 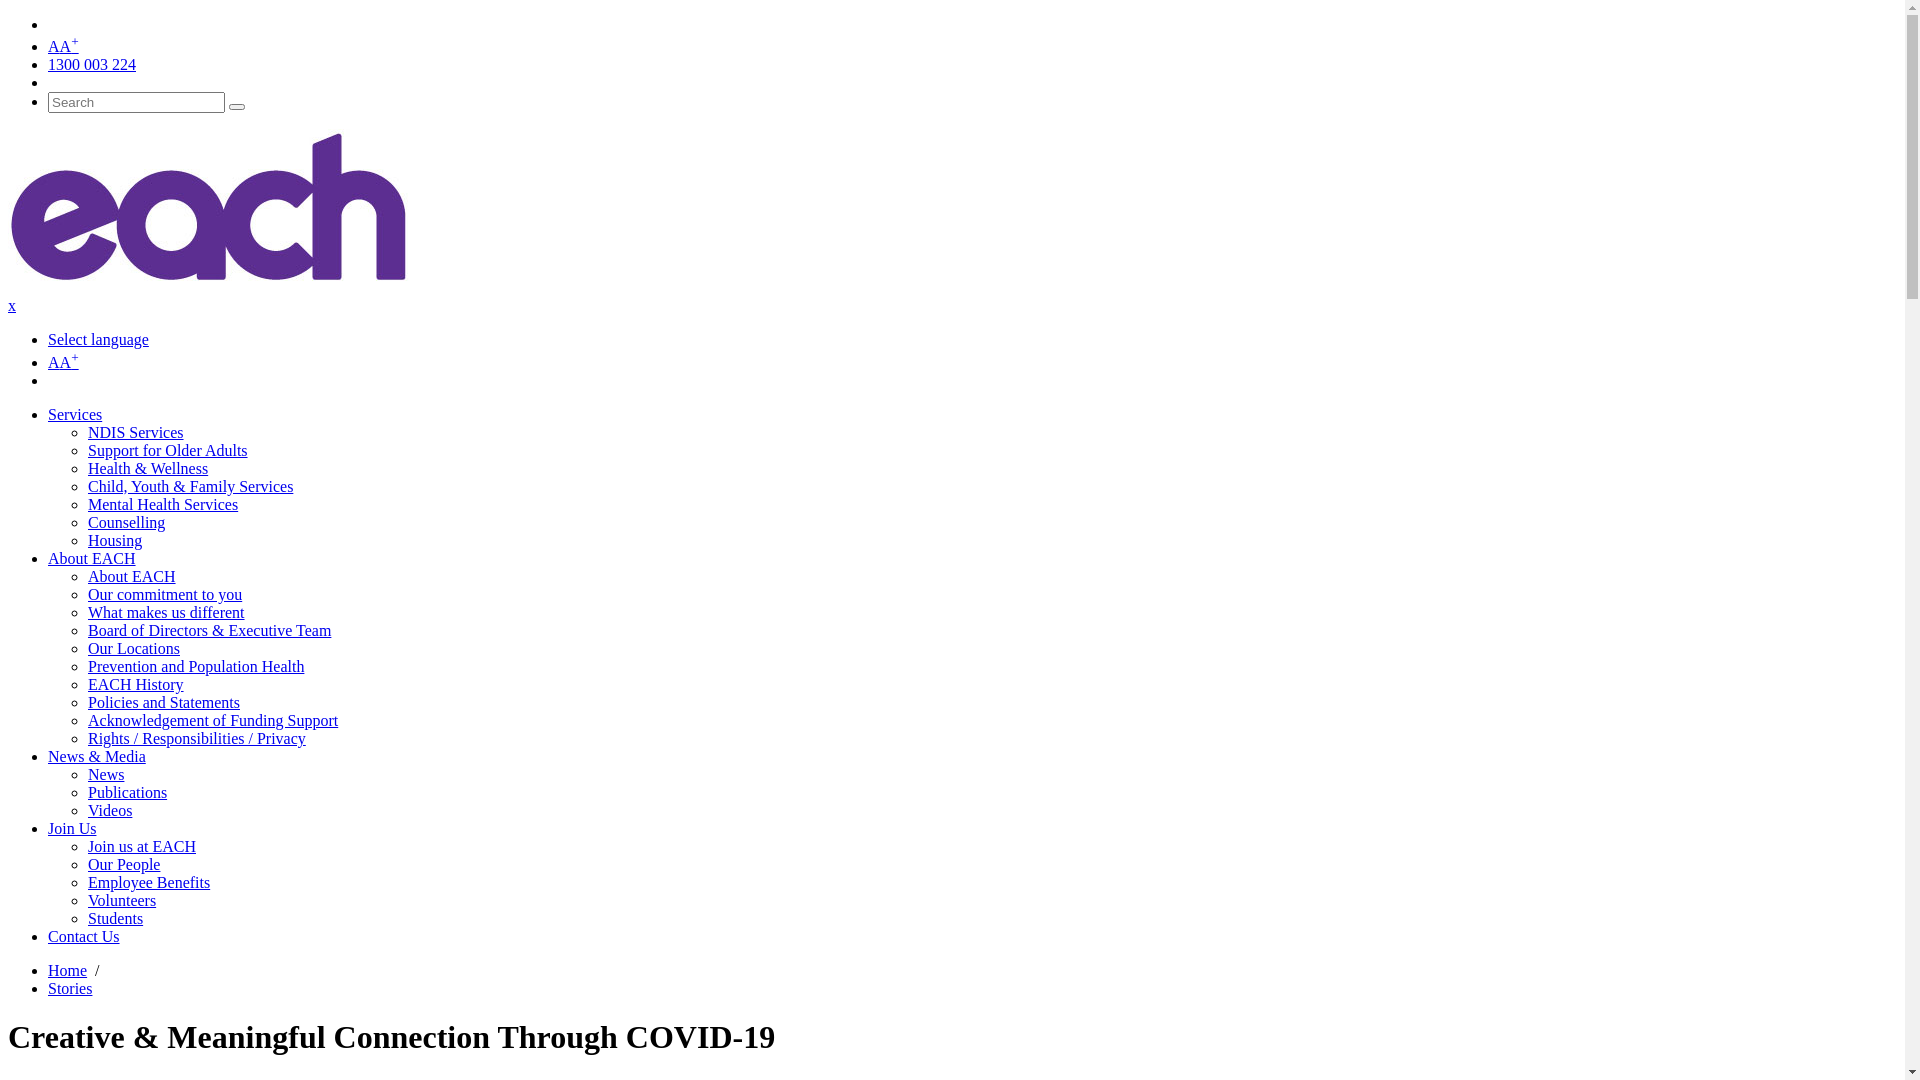 What do you see at coordinates (196, 666) in the screenshot?
I see `Prevention and Population Health` at bounding box center [196, 666].